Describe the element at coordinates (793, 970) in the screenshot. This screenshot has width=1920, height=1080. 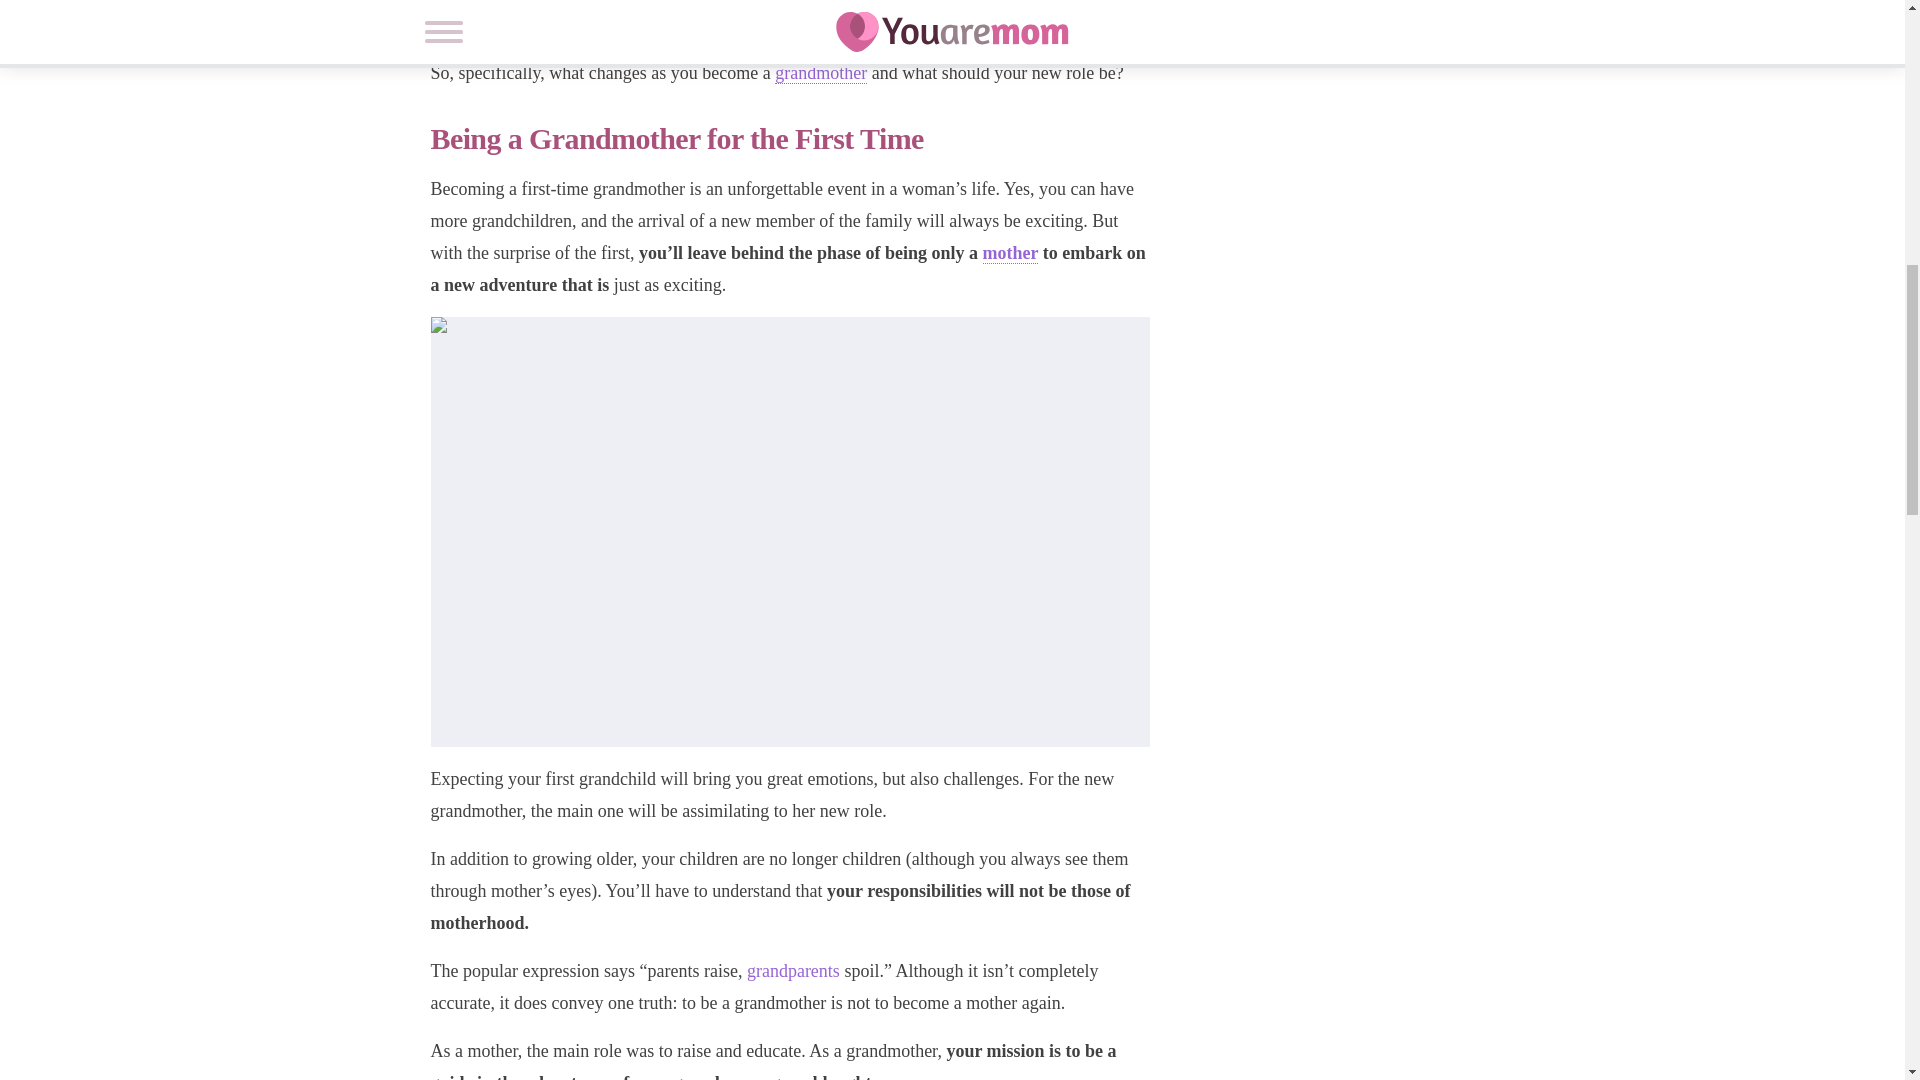
I see `grandparents` at that location.